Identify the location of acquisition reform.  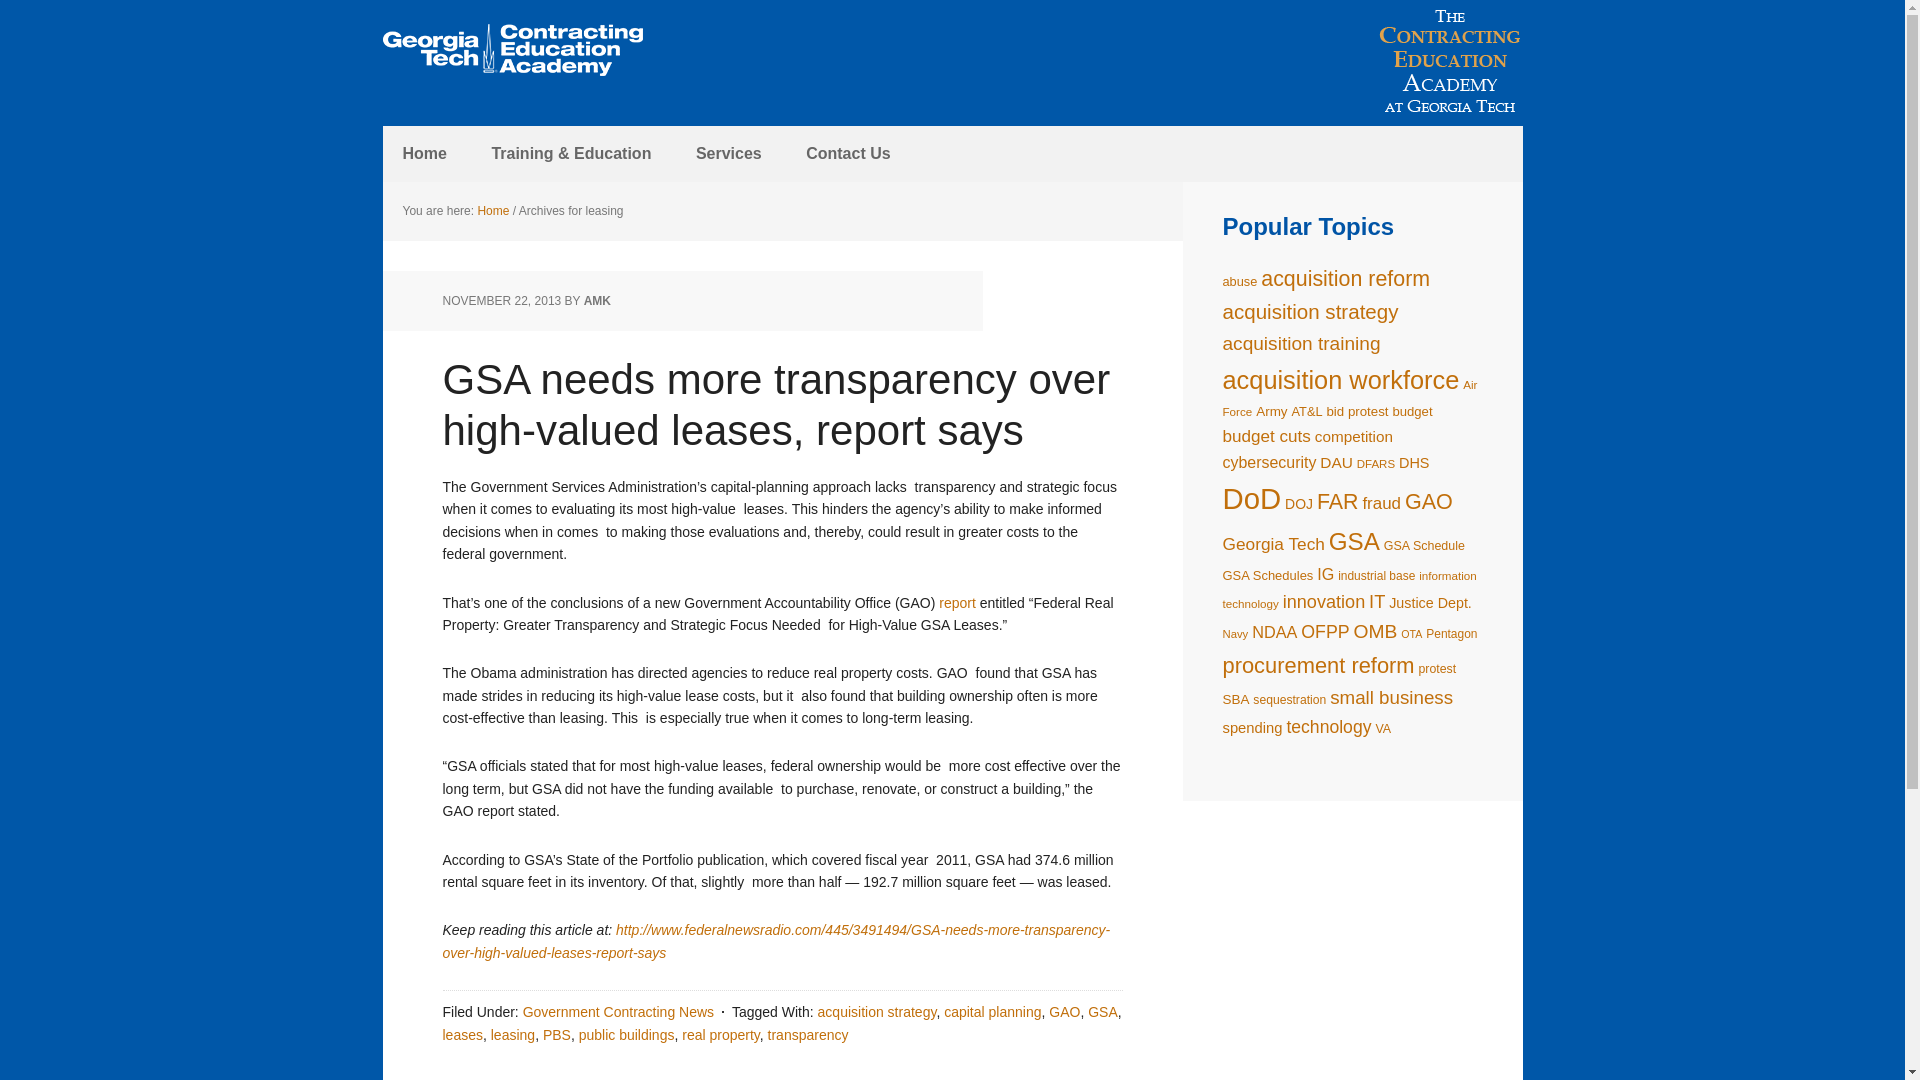
(1346, 278).